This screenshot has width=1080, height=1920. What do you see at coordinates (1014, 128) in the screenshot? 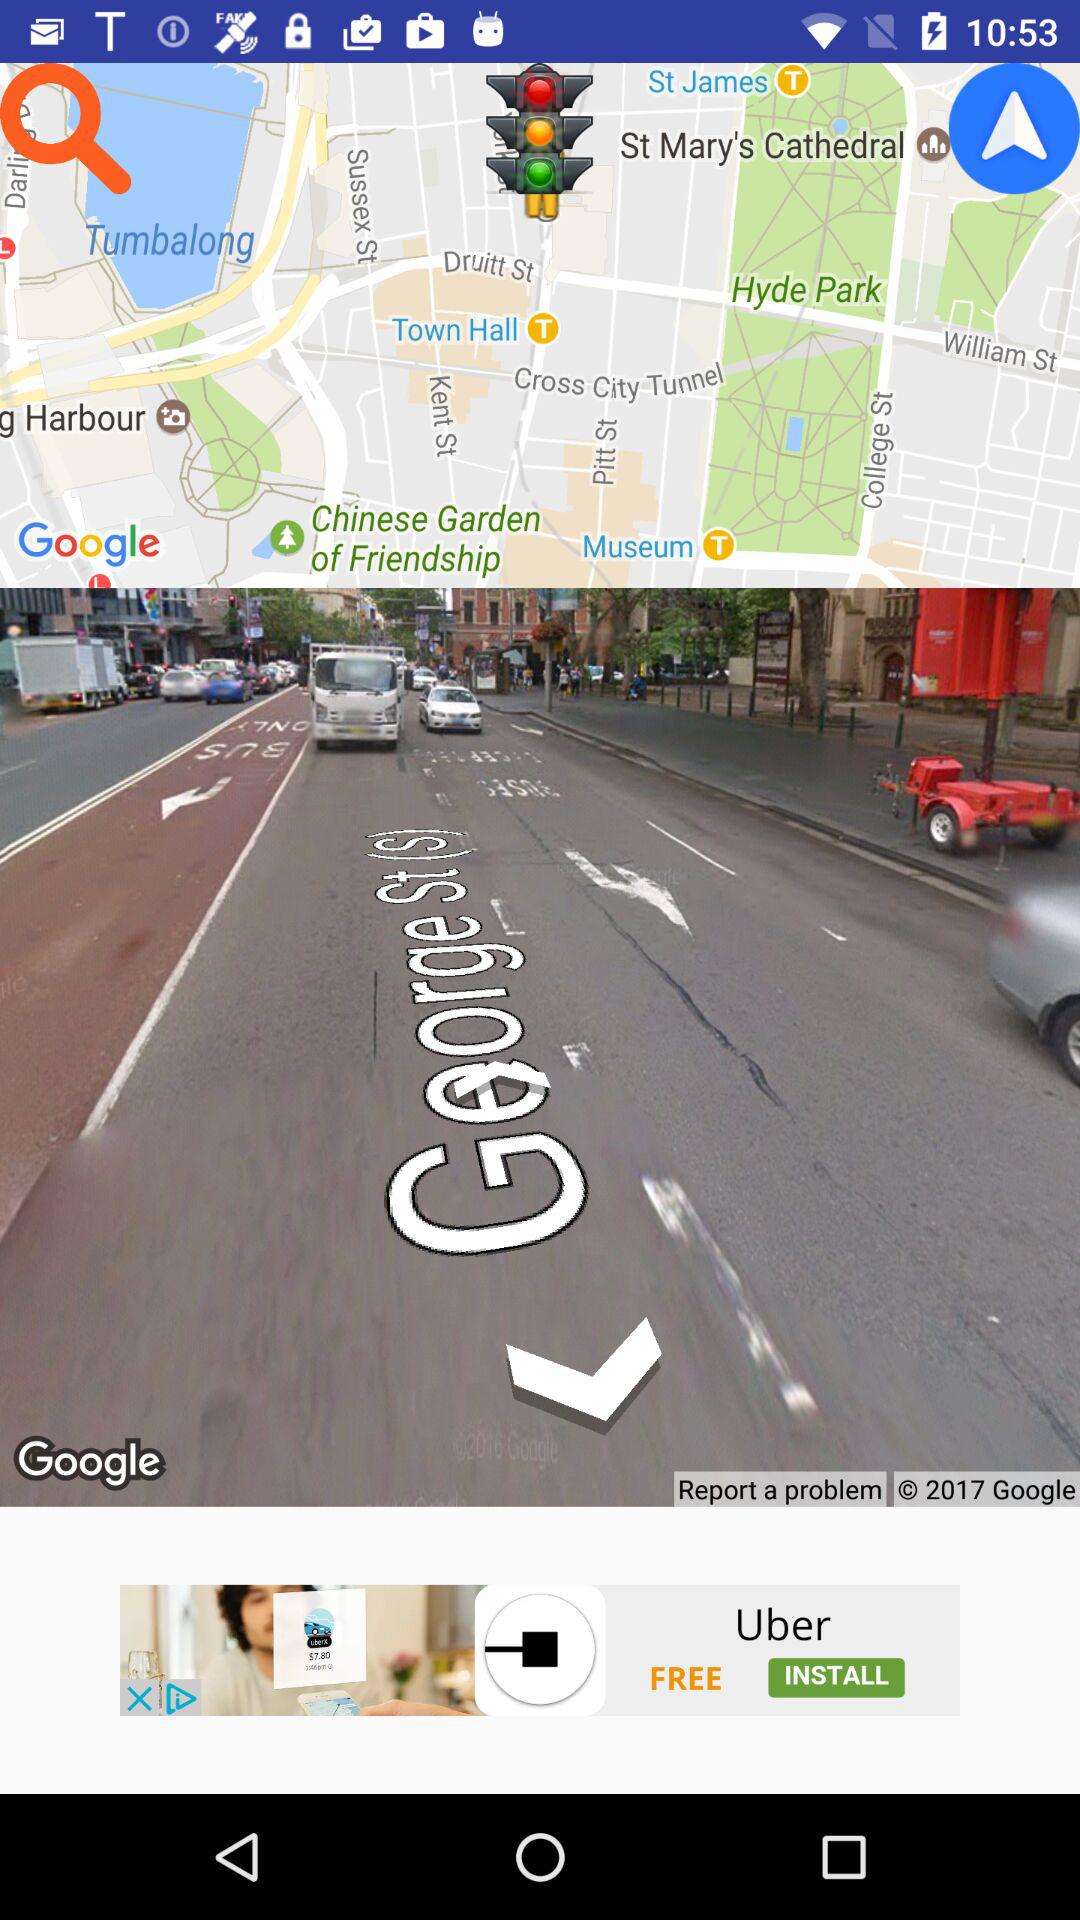
I see `google icon` at bounding box center [1014, 128].